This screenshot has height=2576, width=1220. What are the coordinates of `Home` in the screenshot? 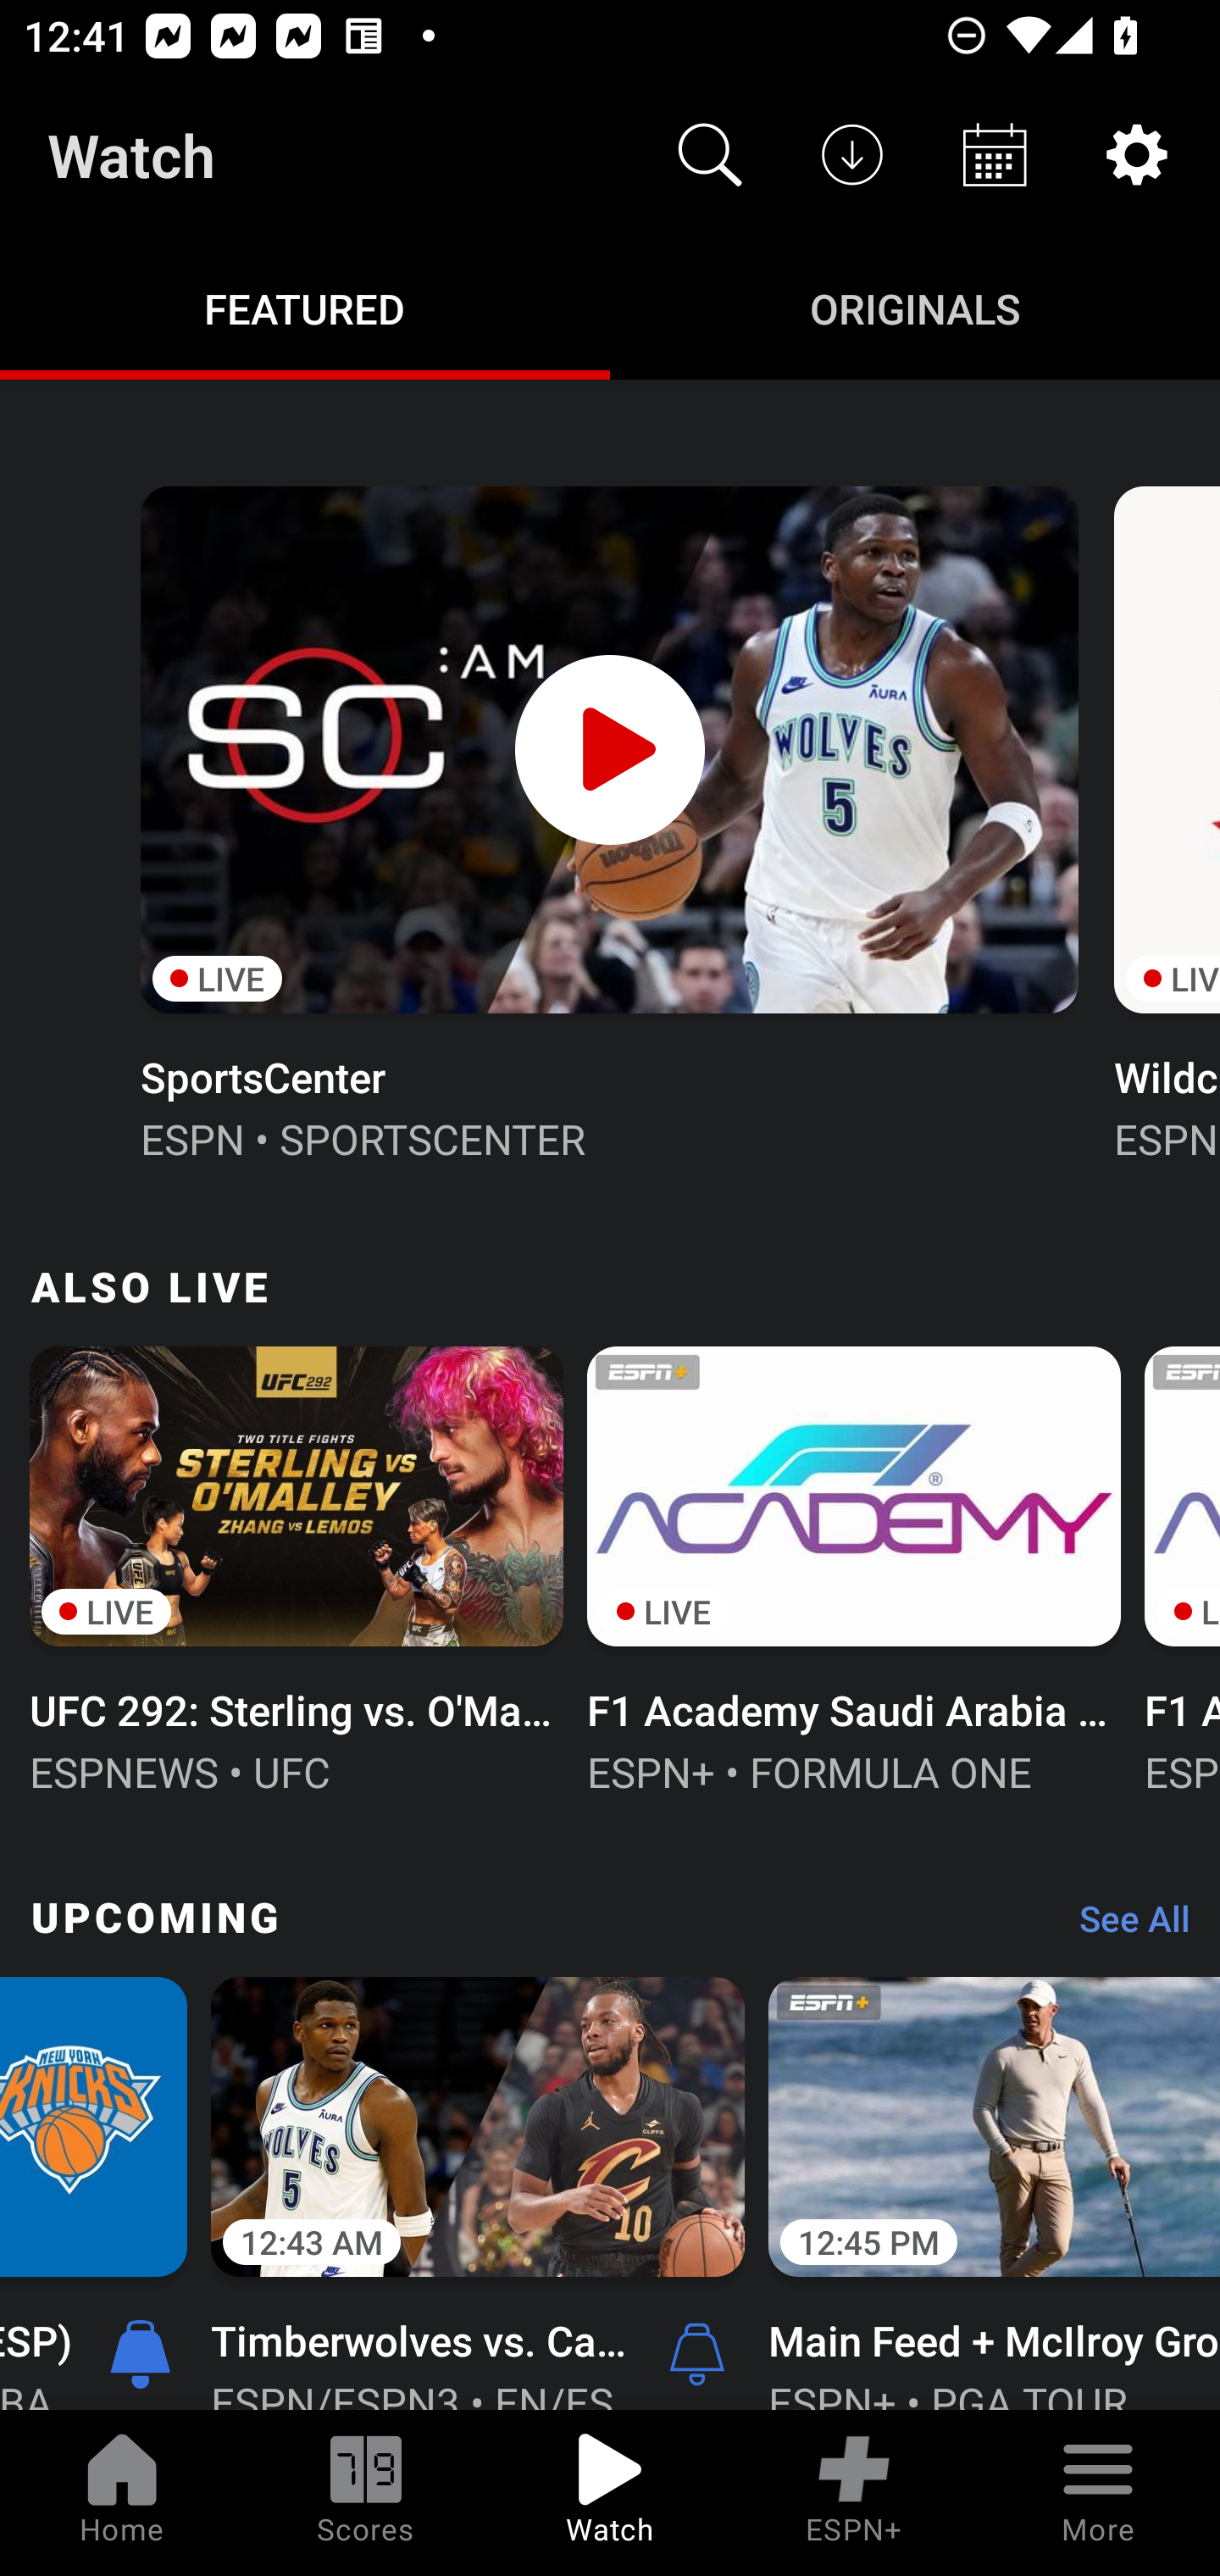 It's located at (122, 2493).